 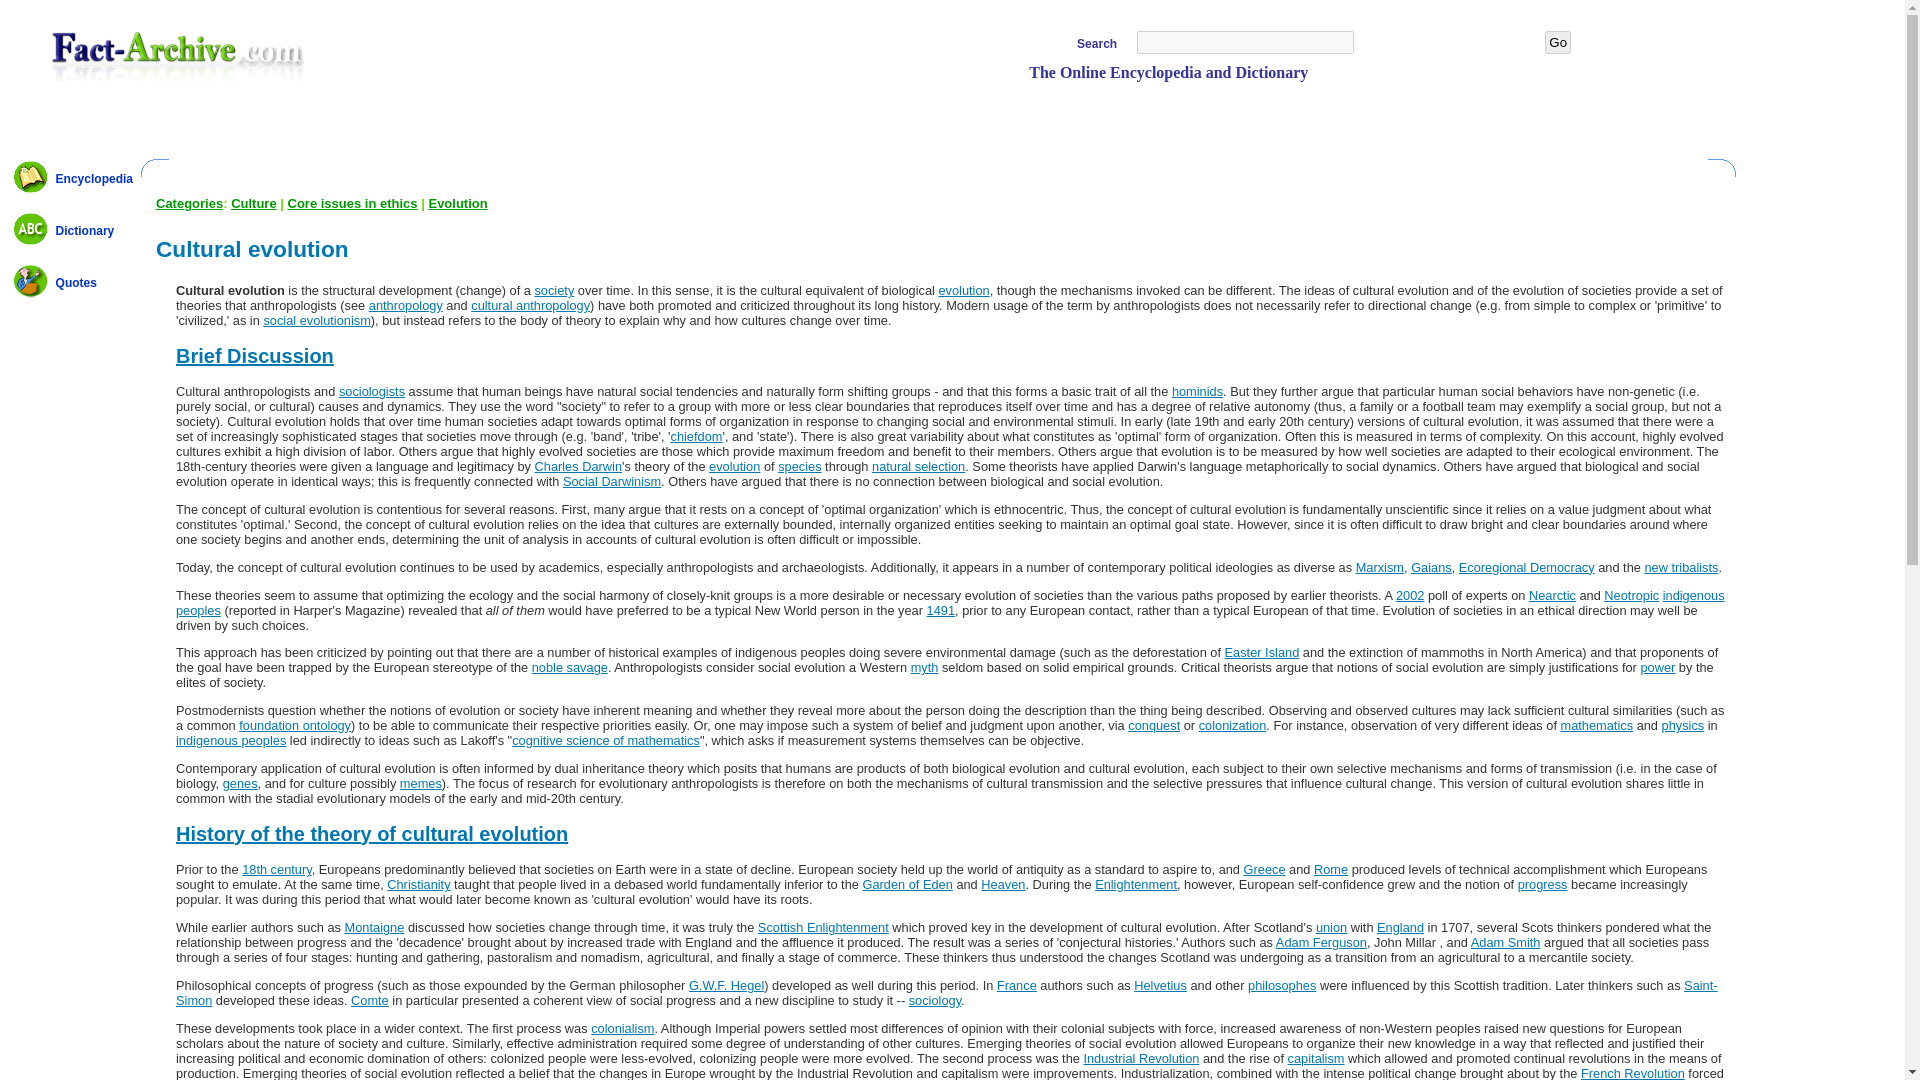 What do you see at coordinates (253, 202) in the screenshot?
I see `Culture` at bounding box center [253, 202].